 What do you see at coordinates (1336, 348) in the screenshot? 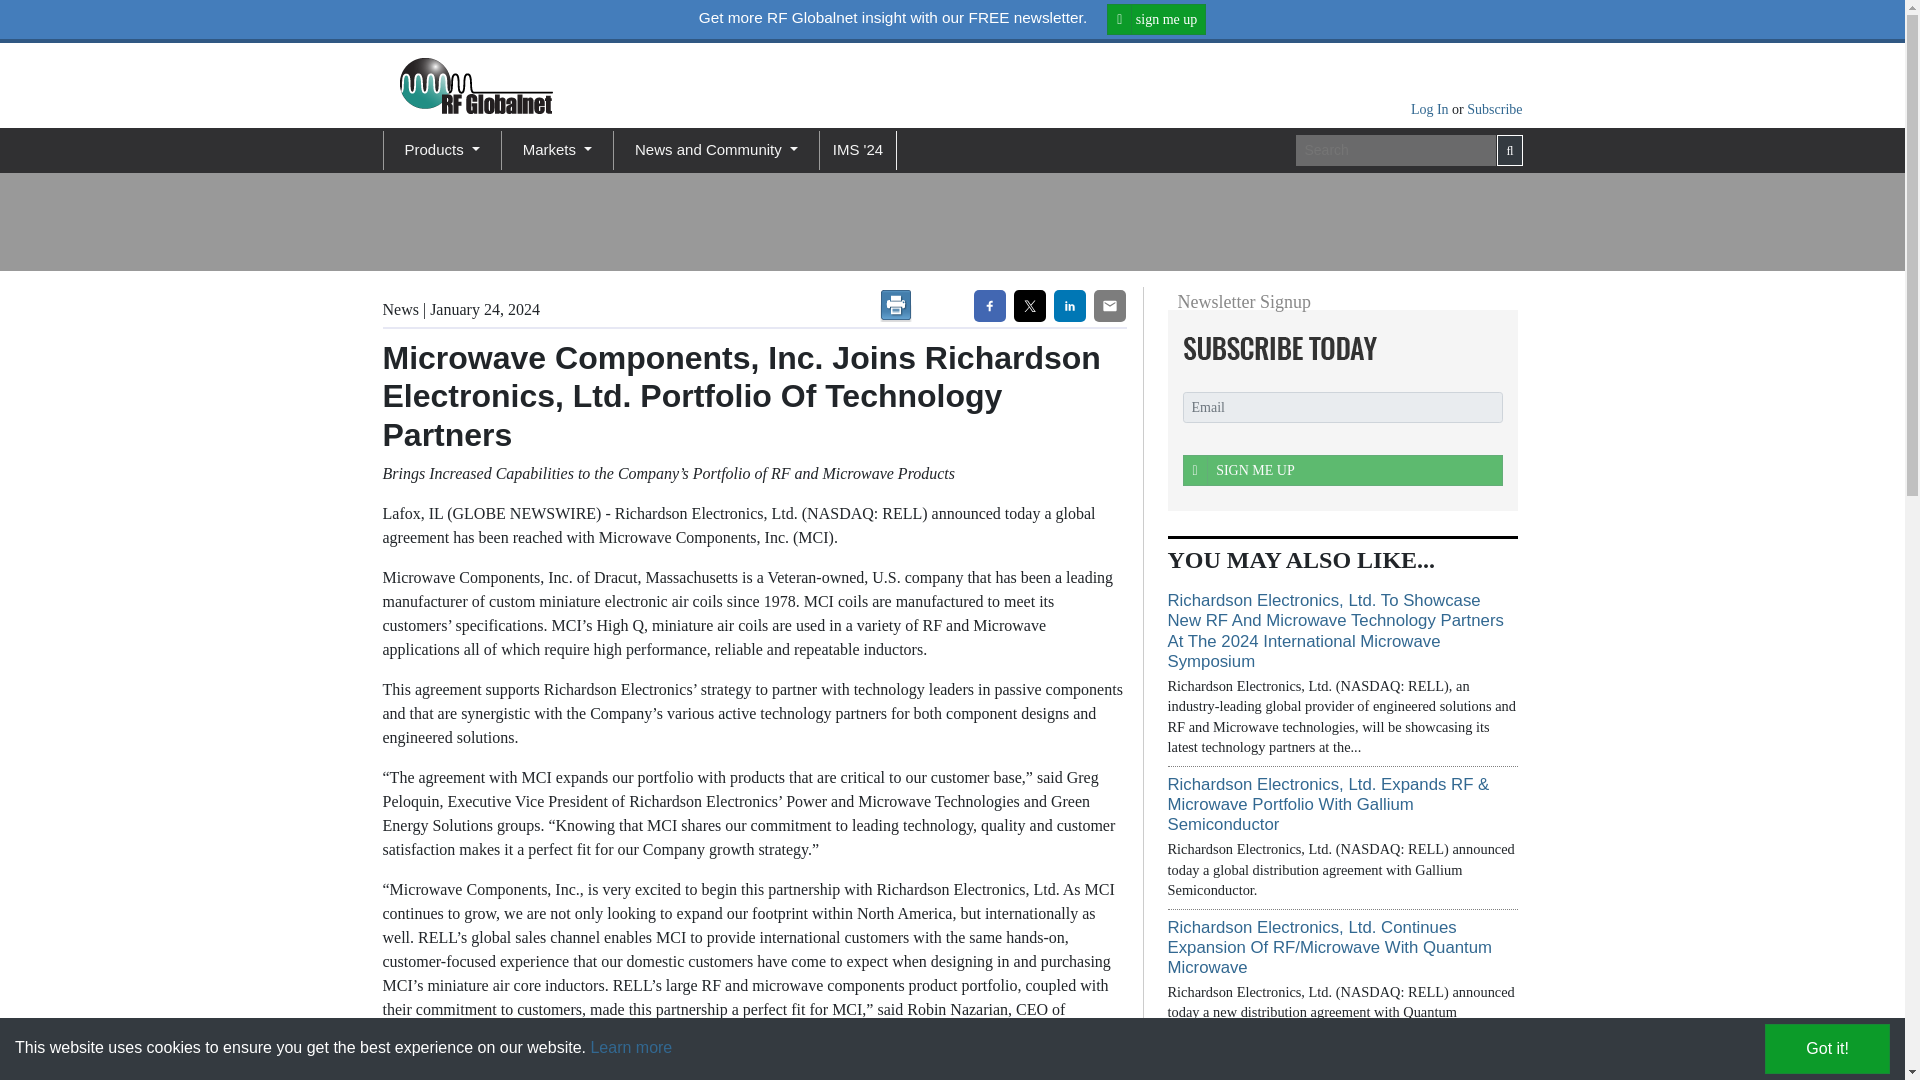
I see `Newsletter Signup` at bounding box center [1336, 348].